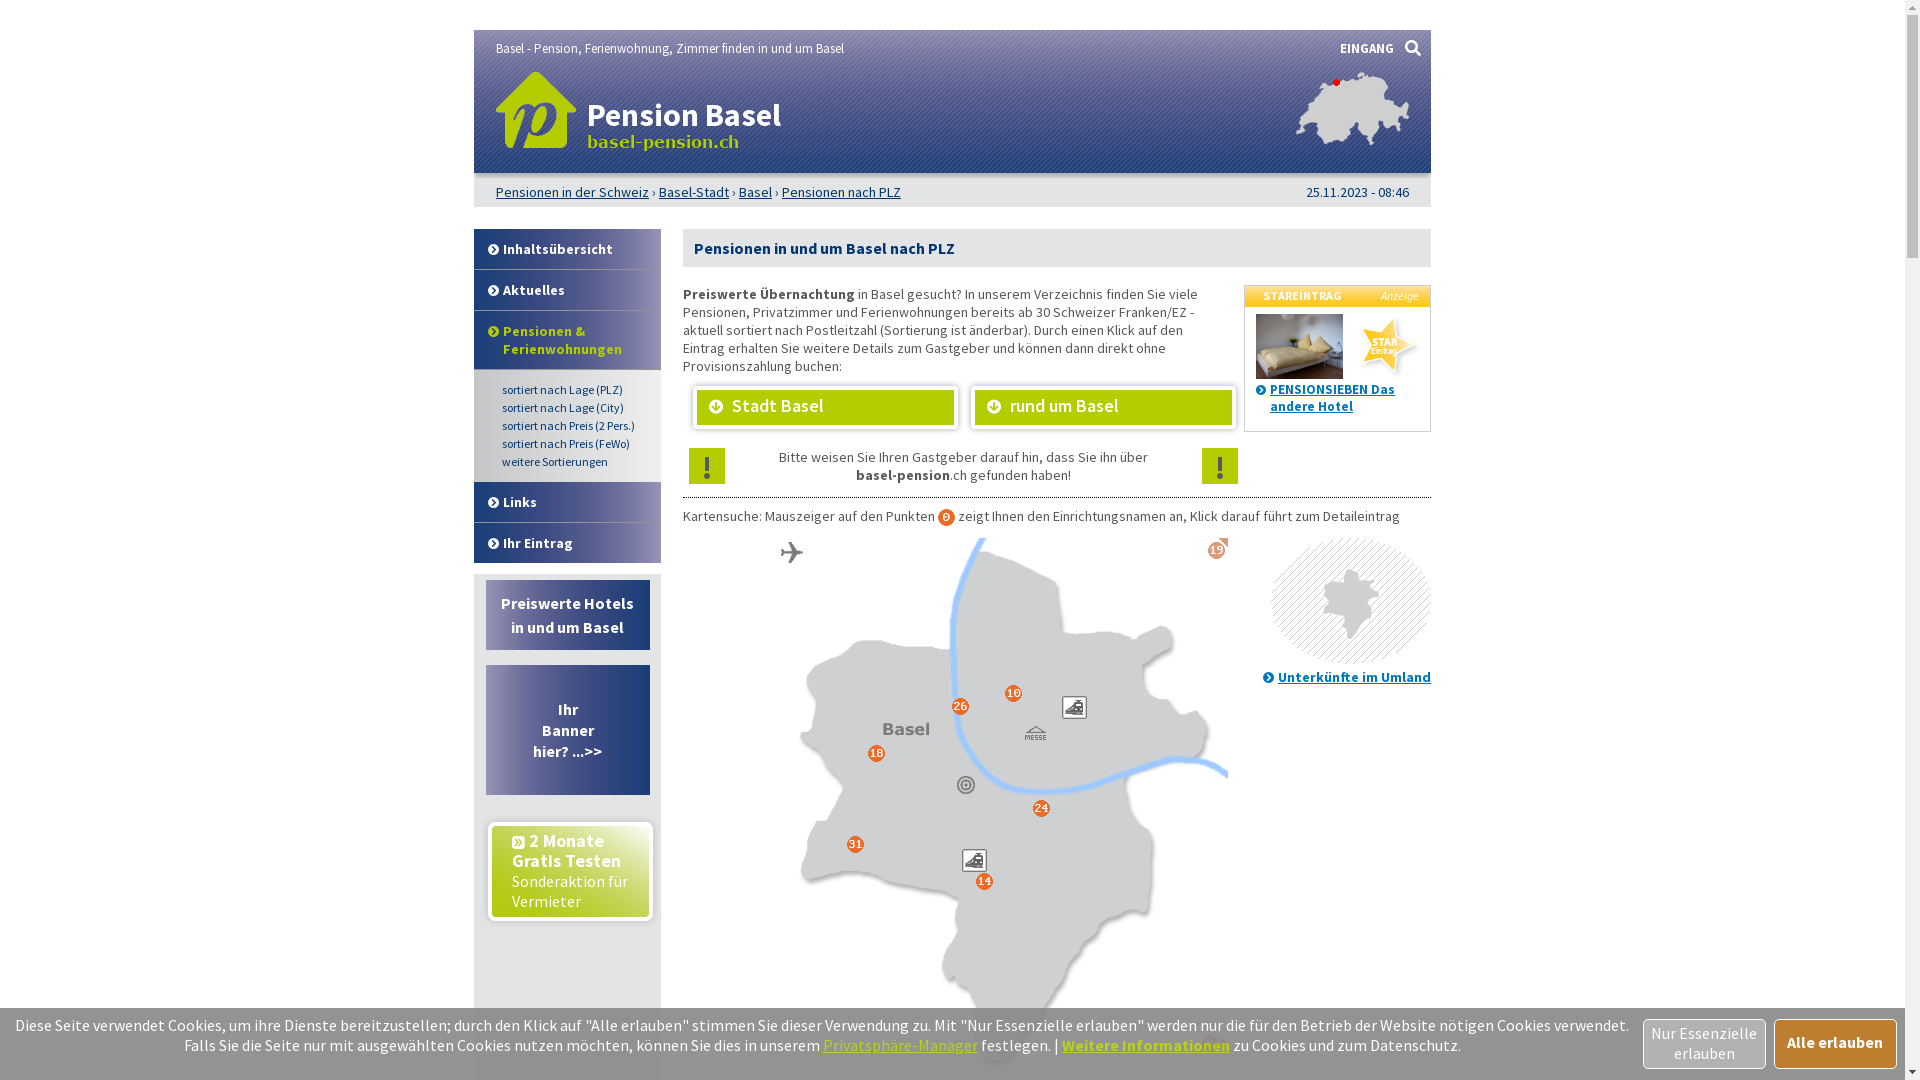  I want to click on Basel, so click(756, 192).